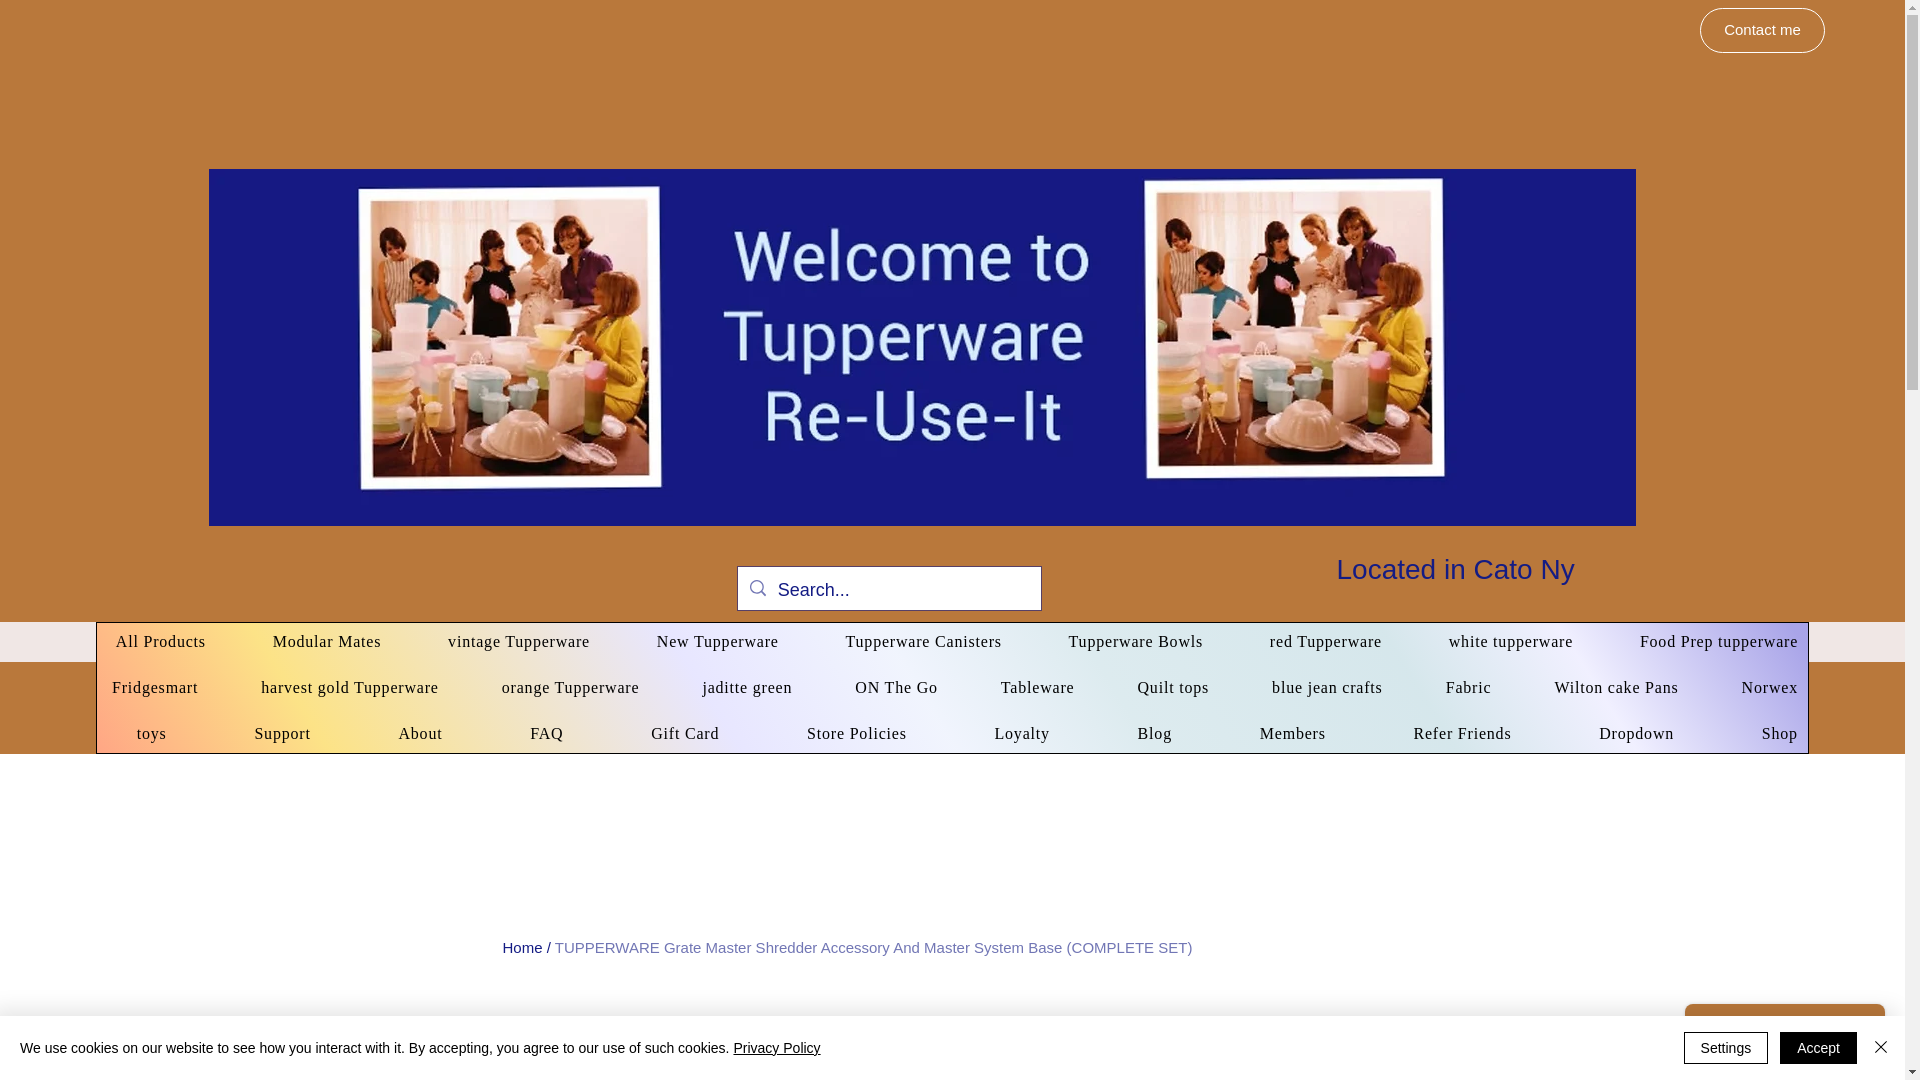 The image size is (1920, 1080). Describe the element at coordinates (1762, 30) in the screenshot. I see `Contact me` at that location.